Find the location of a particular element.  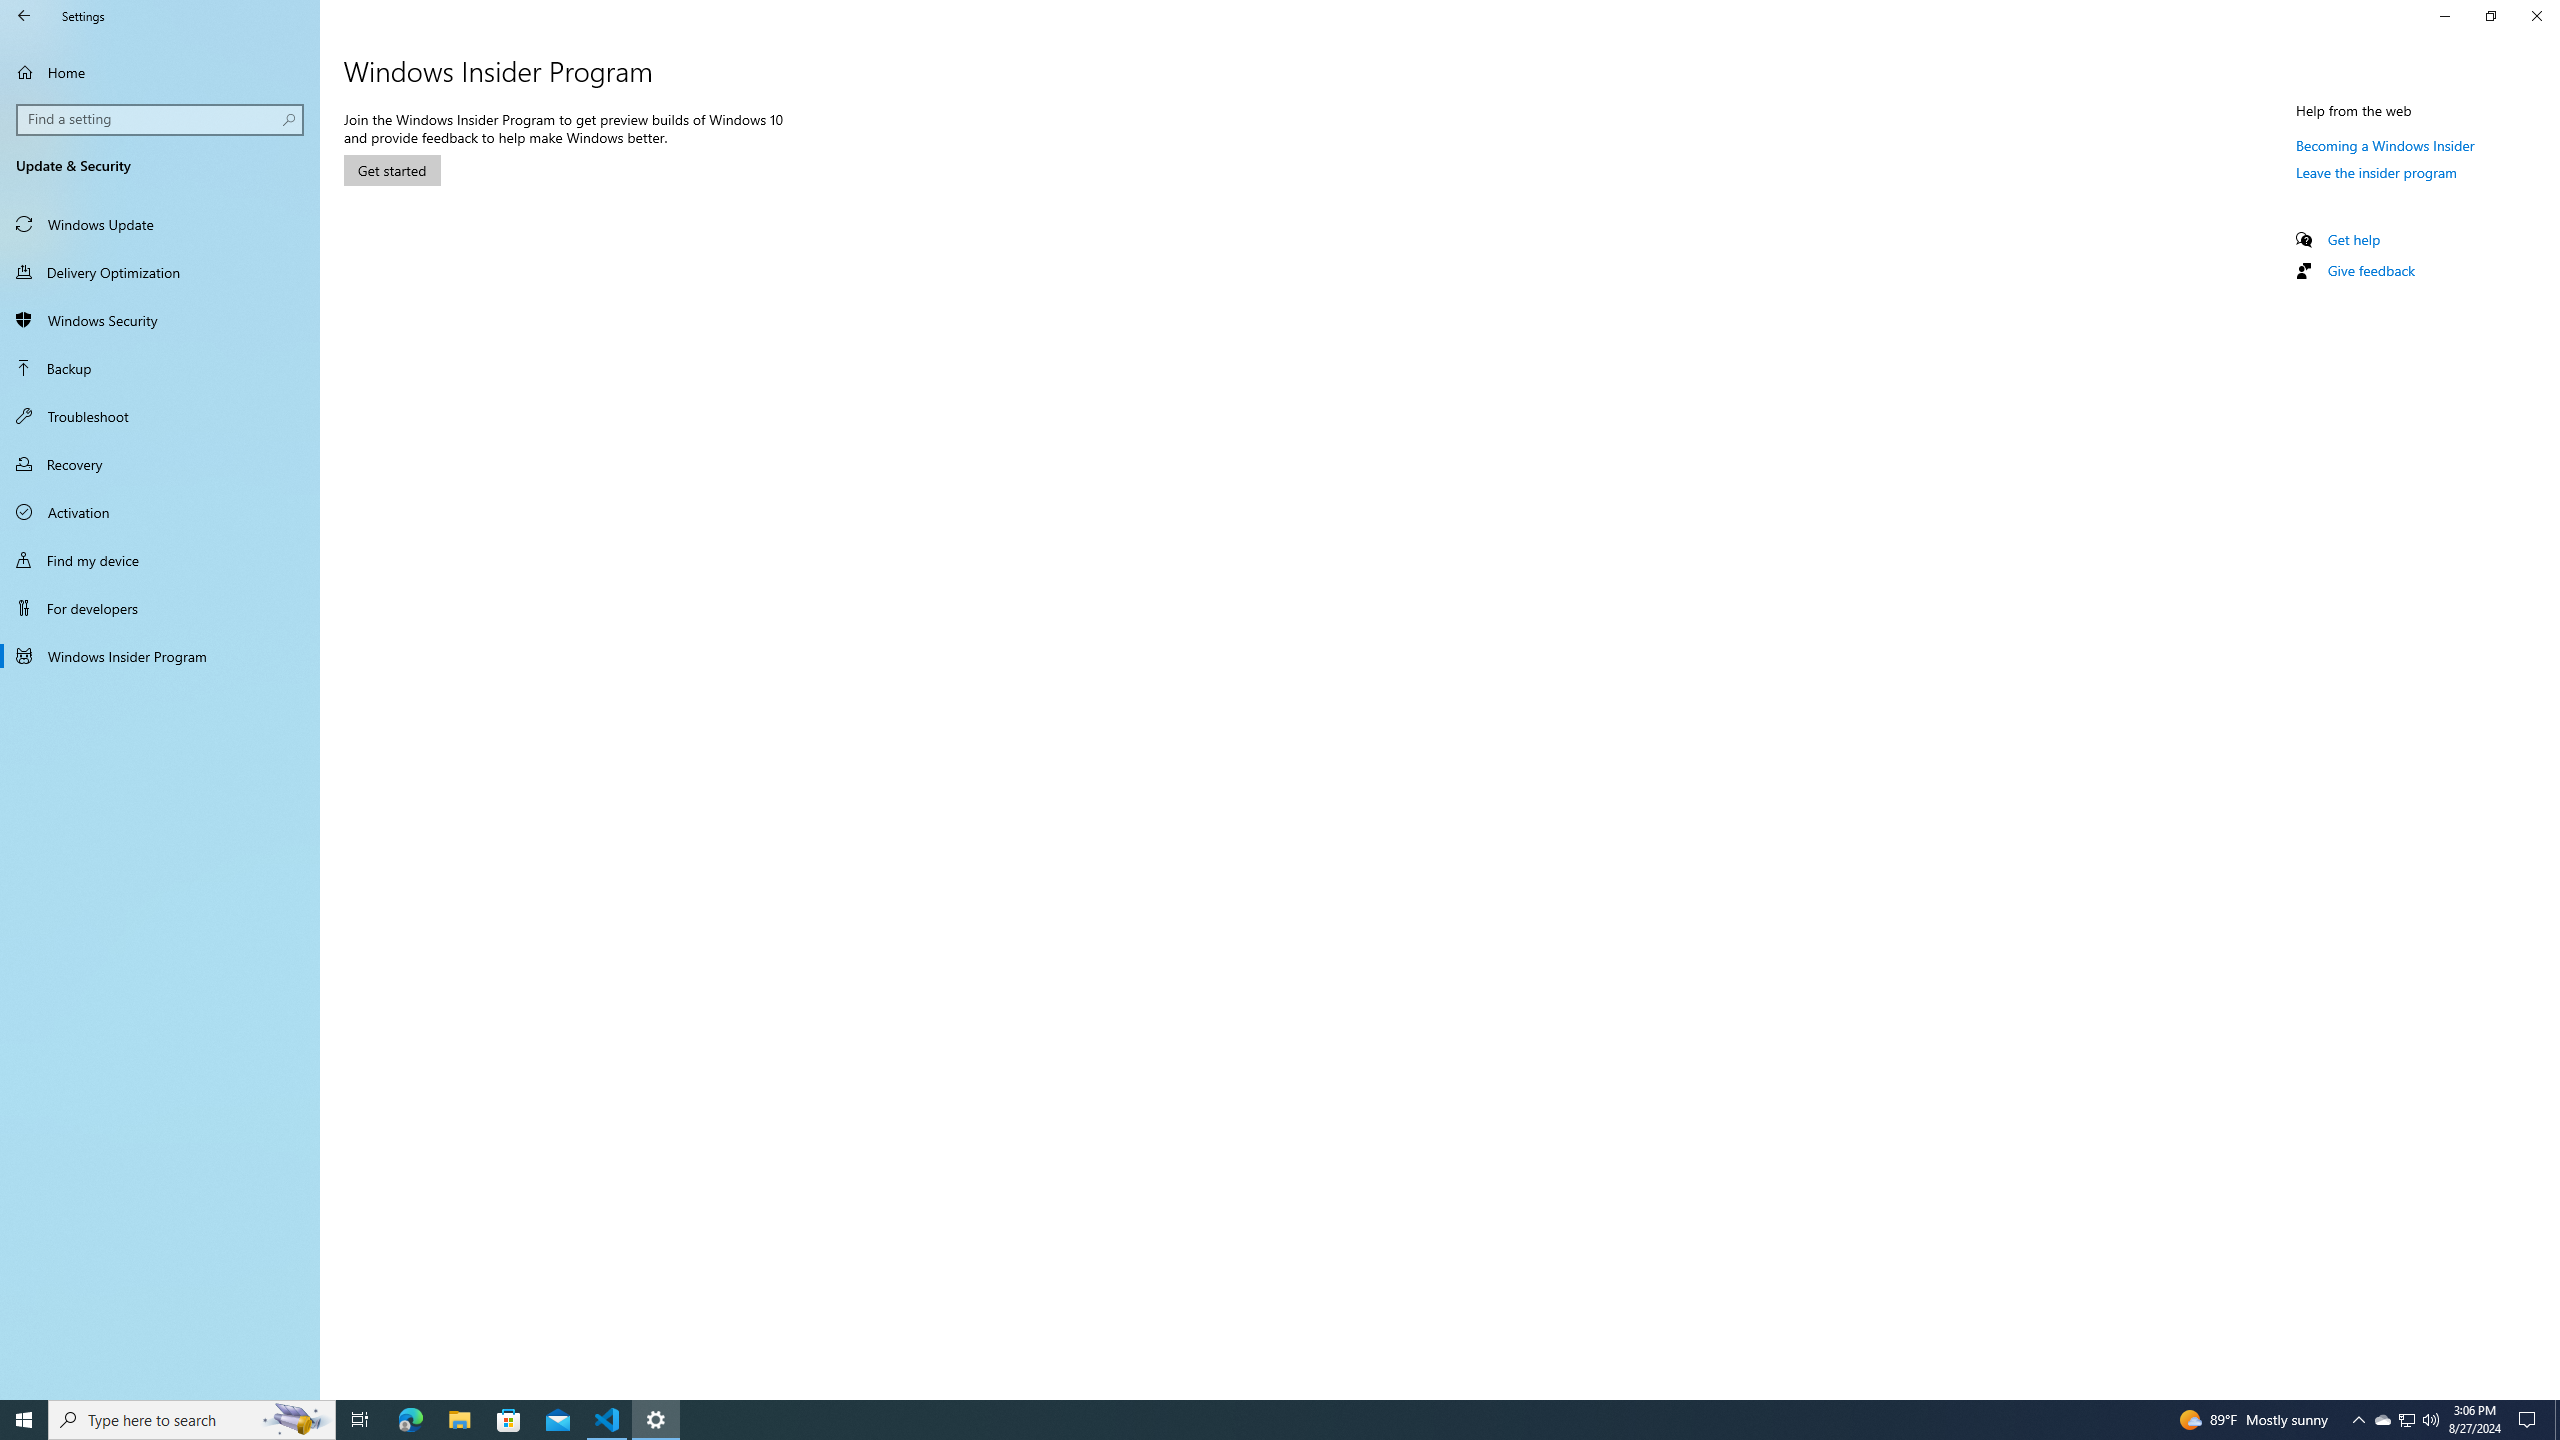

Troubleshoot is located at coordinates (160, 416).